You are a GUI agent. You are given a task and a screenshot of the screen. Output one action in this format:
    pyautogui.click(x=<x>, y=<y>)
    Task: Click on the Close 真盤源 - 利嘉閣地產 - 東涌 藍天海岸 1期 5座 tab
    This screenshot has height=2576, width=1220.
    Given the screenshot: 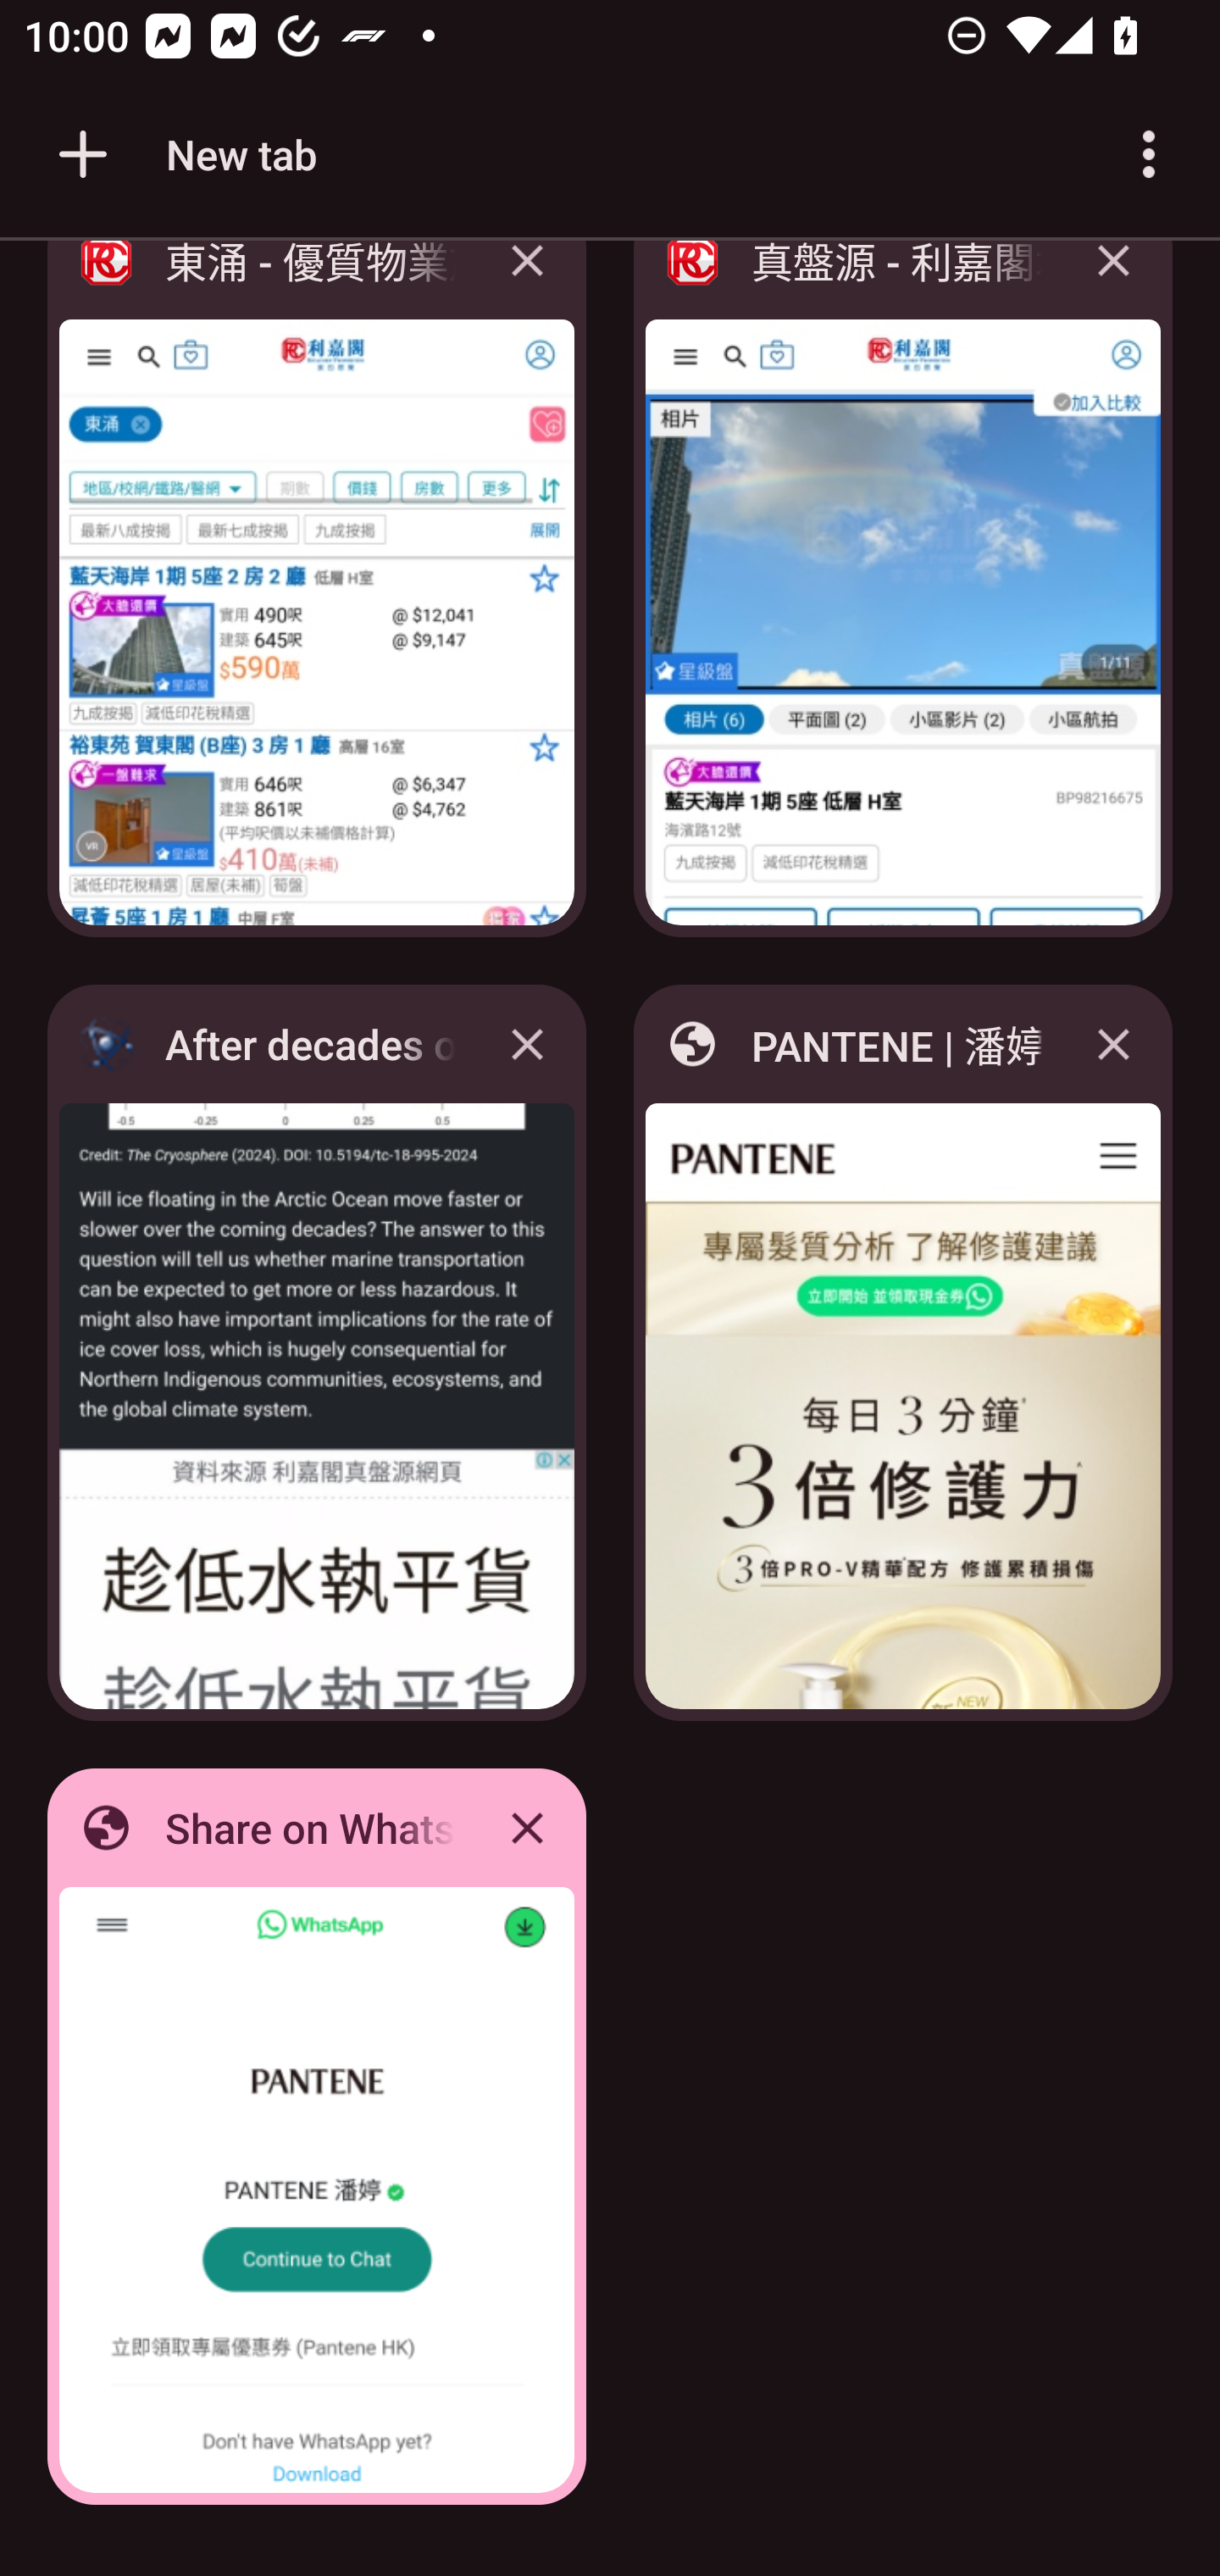 What is the action you would take?
    pyautogui.click(x=1113, y=285)
    